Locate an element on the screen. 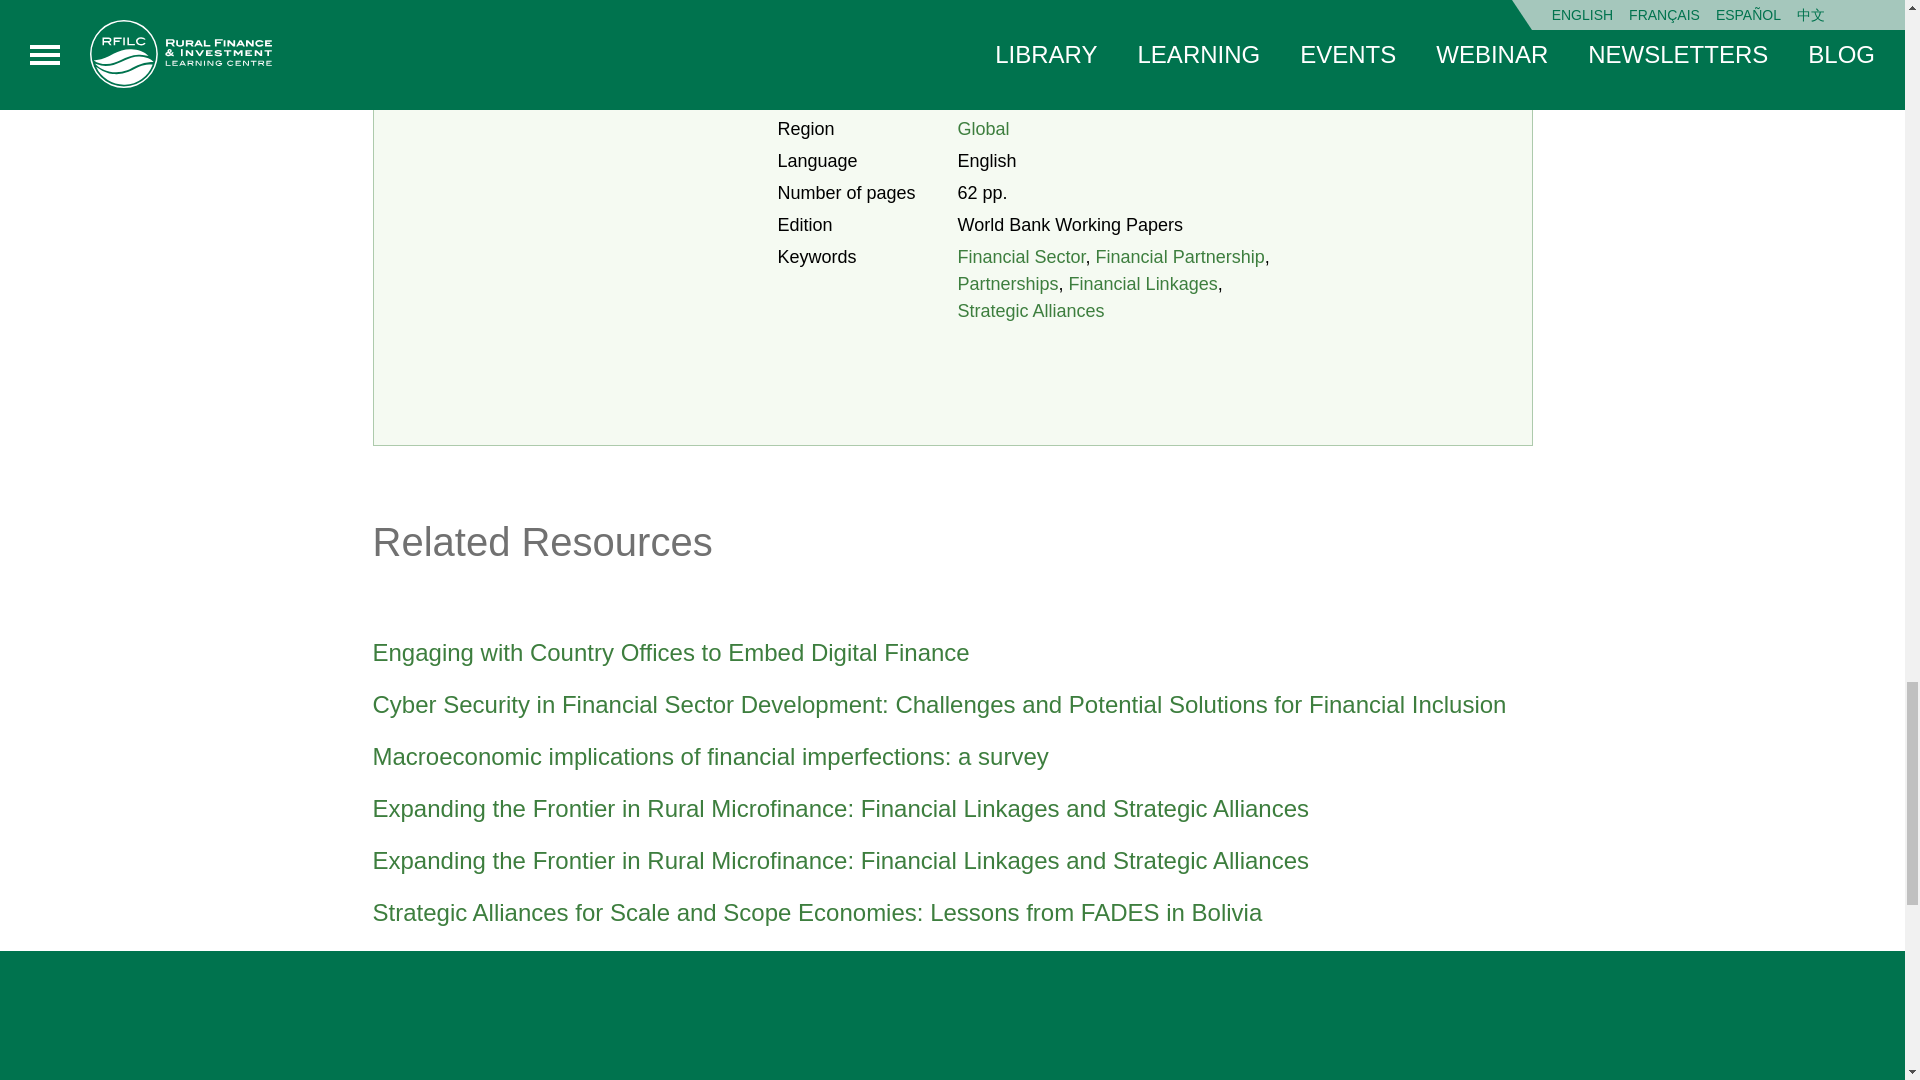 This screenshot has height=1080, width=1920. Financial Partnership is located at coordinates (1180, 256).